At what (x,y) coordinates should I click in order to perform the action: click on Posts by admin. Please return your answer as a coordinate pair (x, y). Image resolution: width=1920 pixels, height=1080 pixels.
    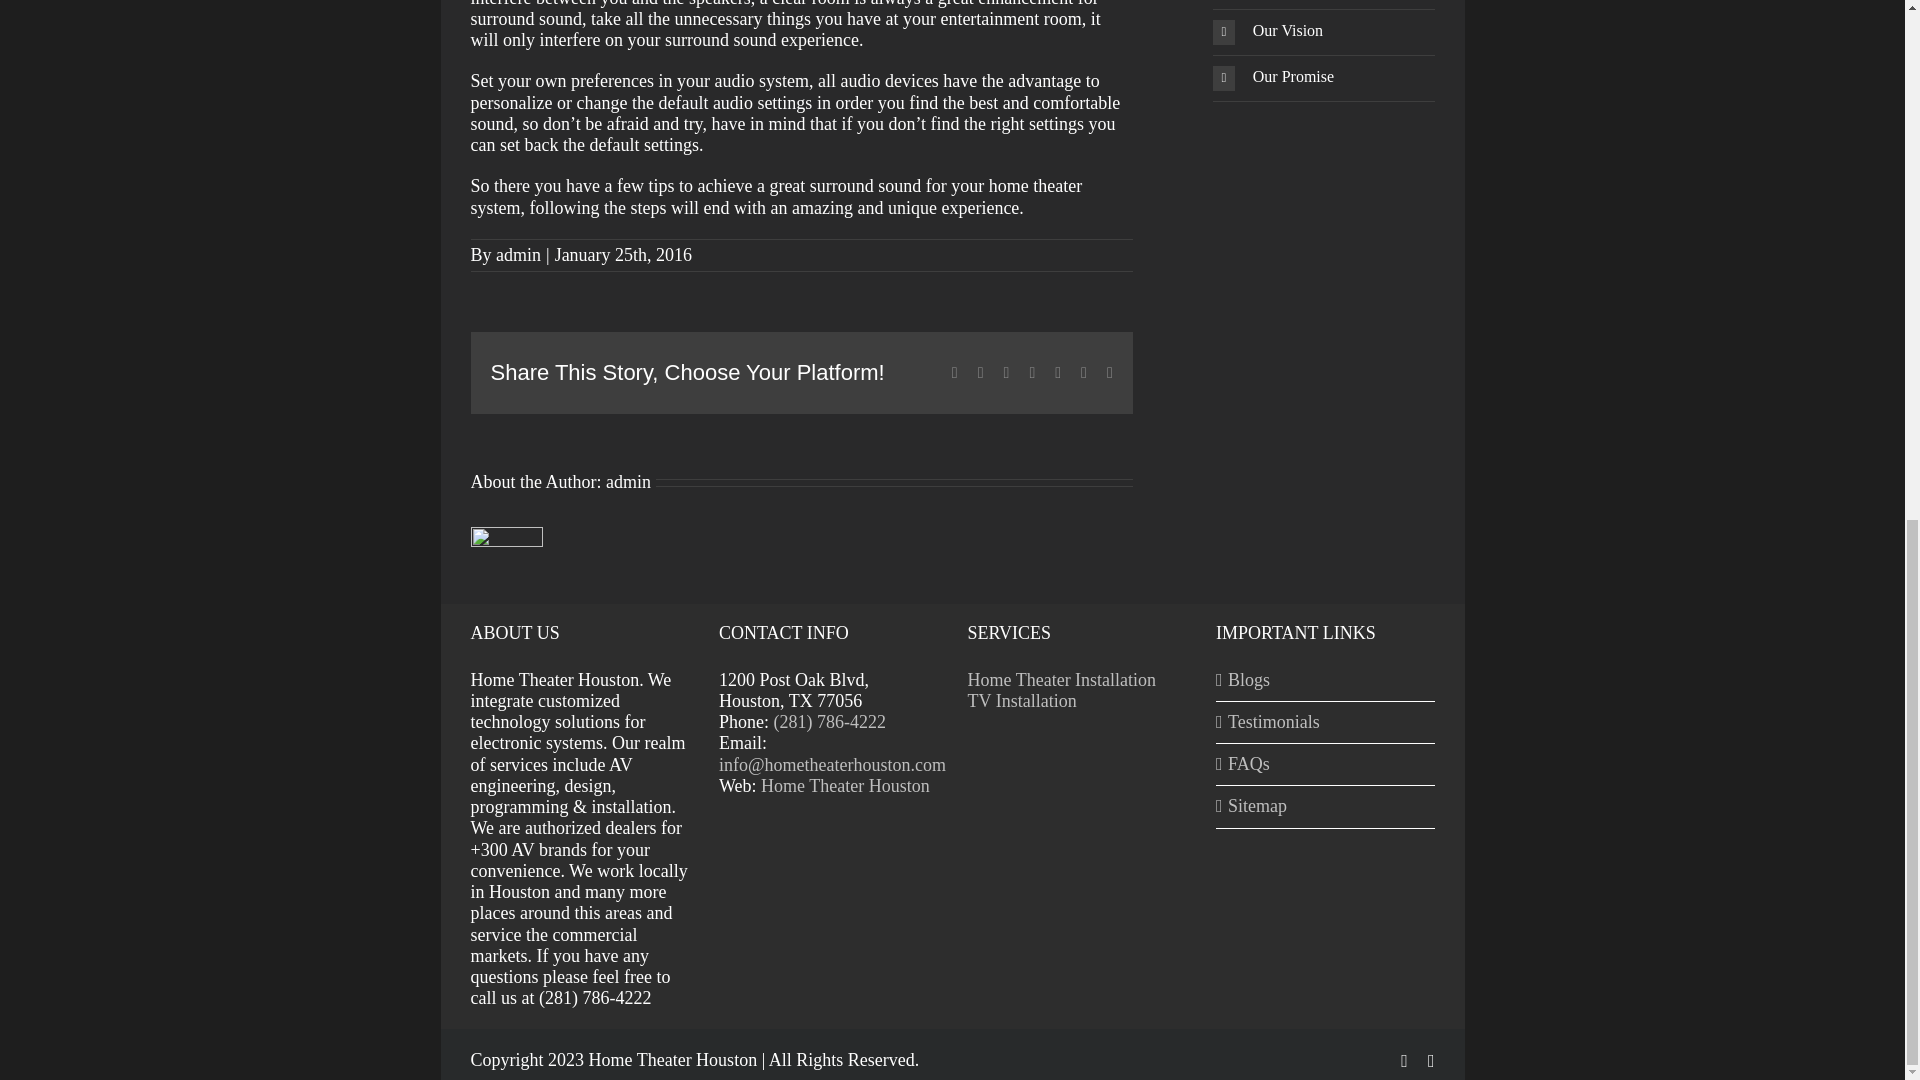
    Looking at the image, I should click on (518, 254).